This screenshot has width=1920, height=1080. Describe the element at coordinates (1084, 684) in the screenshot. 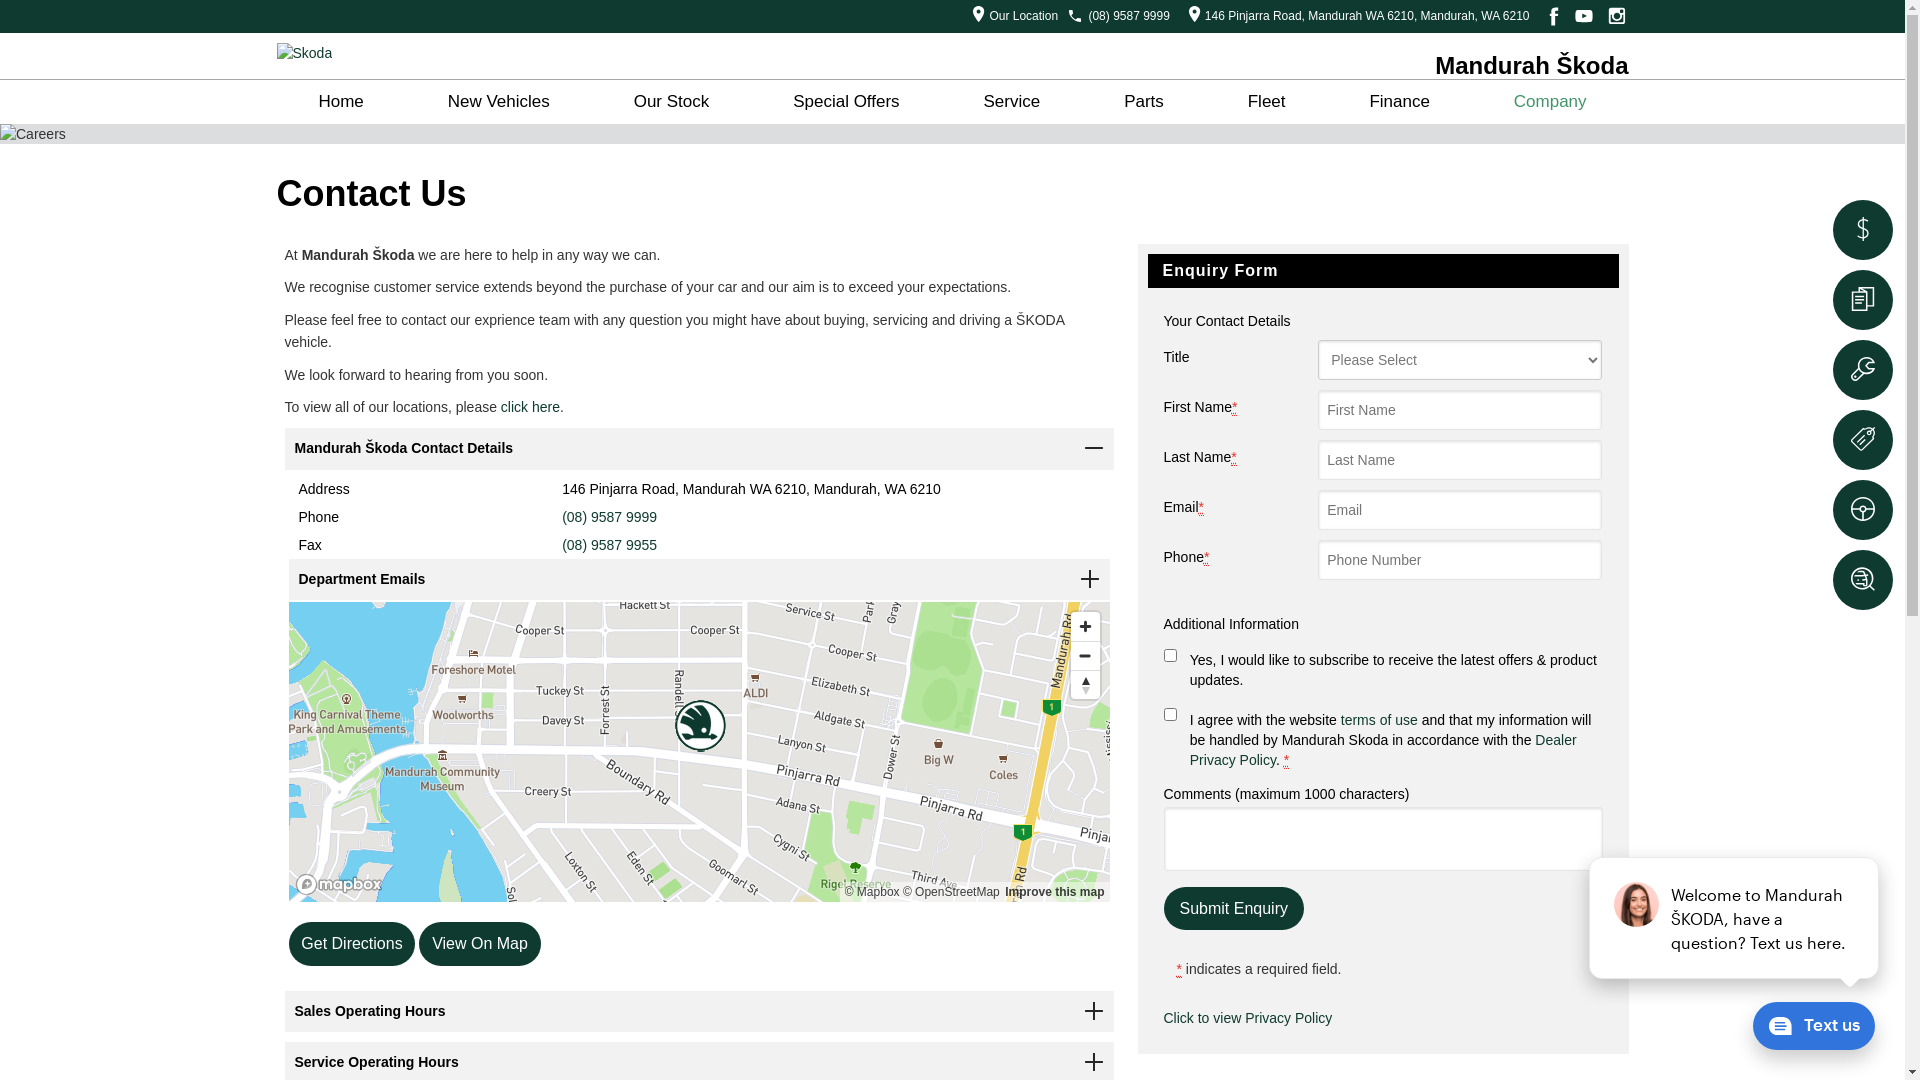

I see `Reset bearing to north` at that location.